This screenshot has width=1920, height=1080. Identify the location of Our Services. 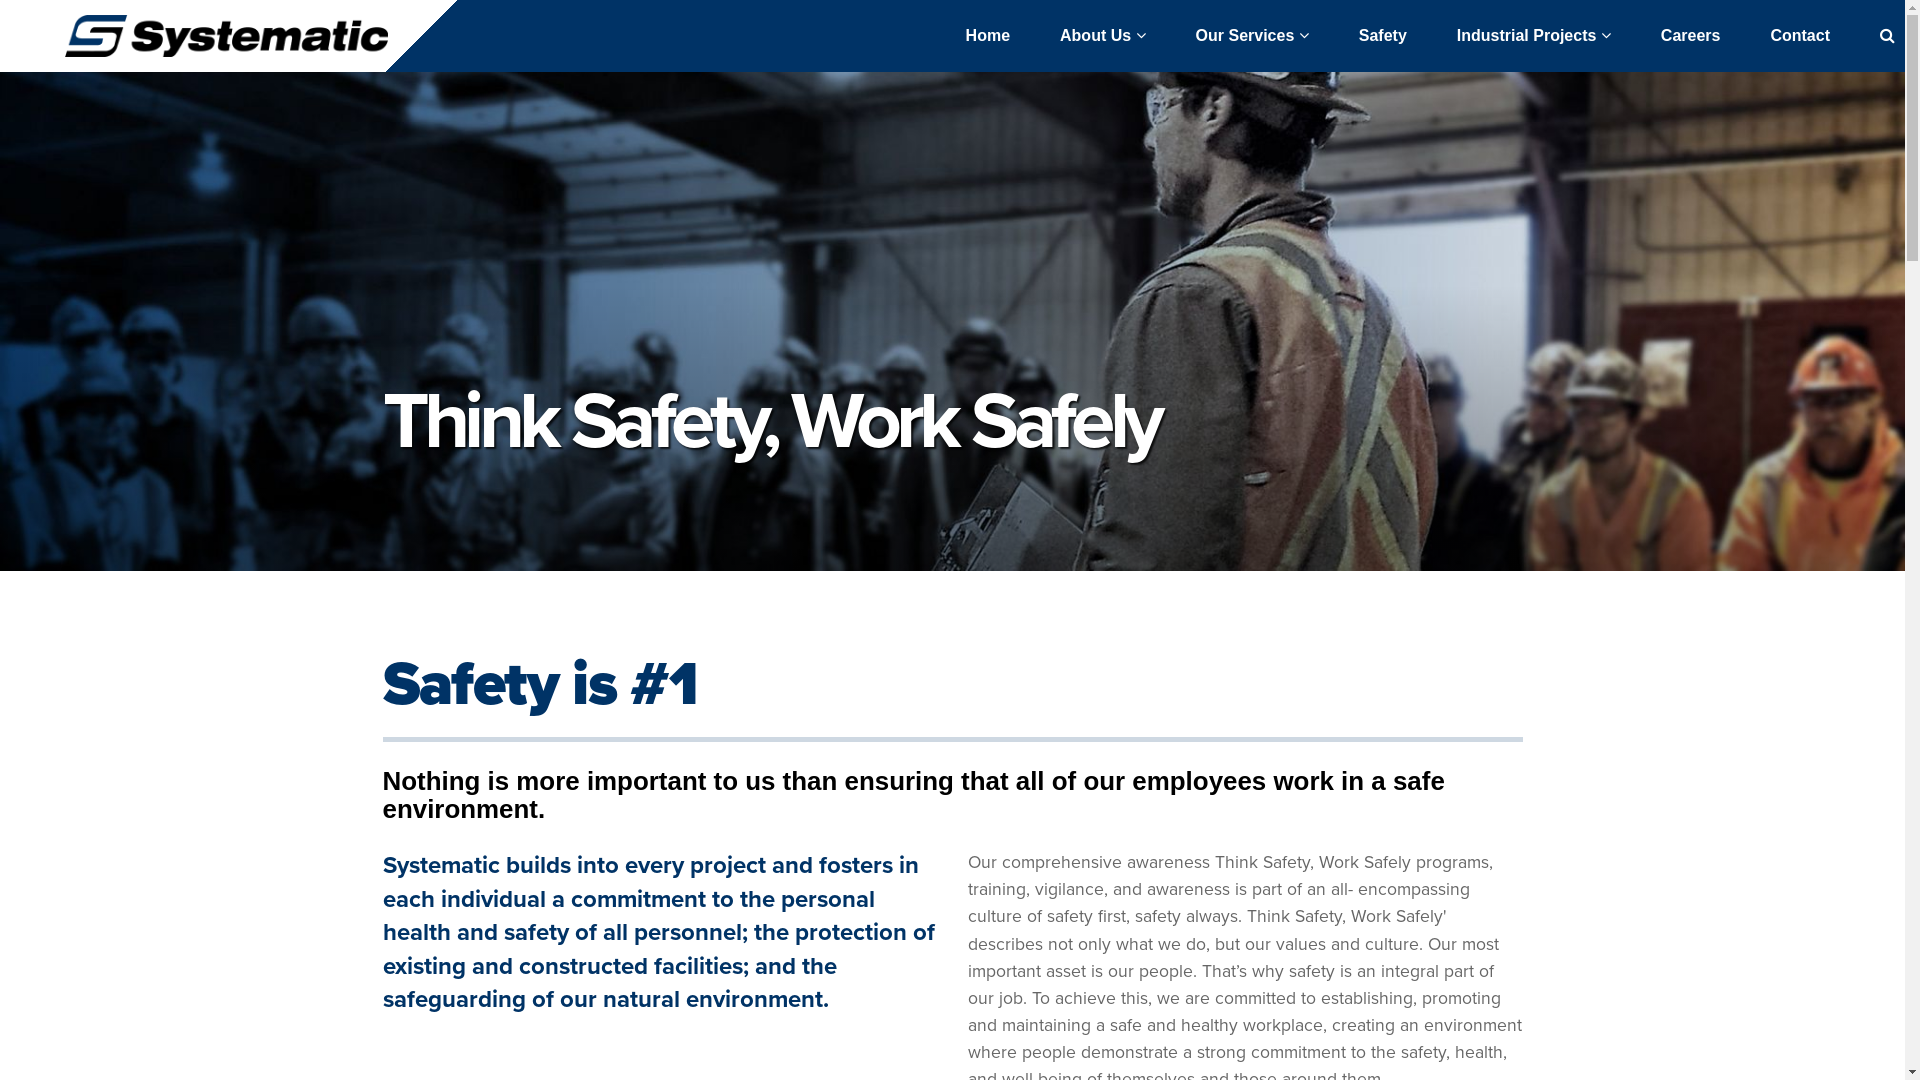
(1252, 36).